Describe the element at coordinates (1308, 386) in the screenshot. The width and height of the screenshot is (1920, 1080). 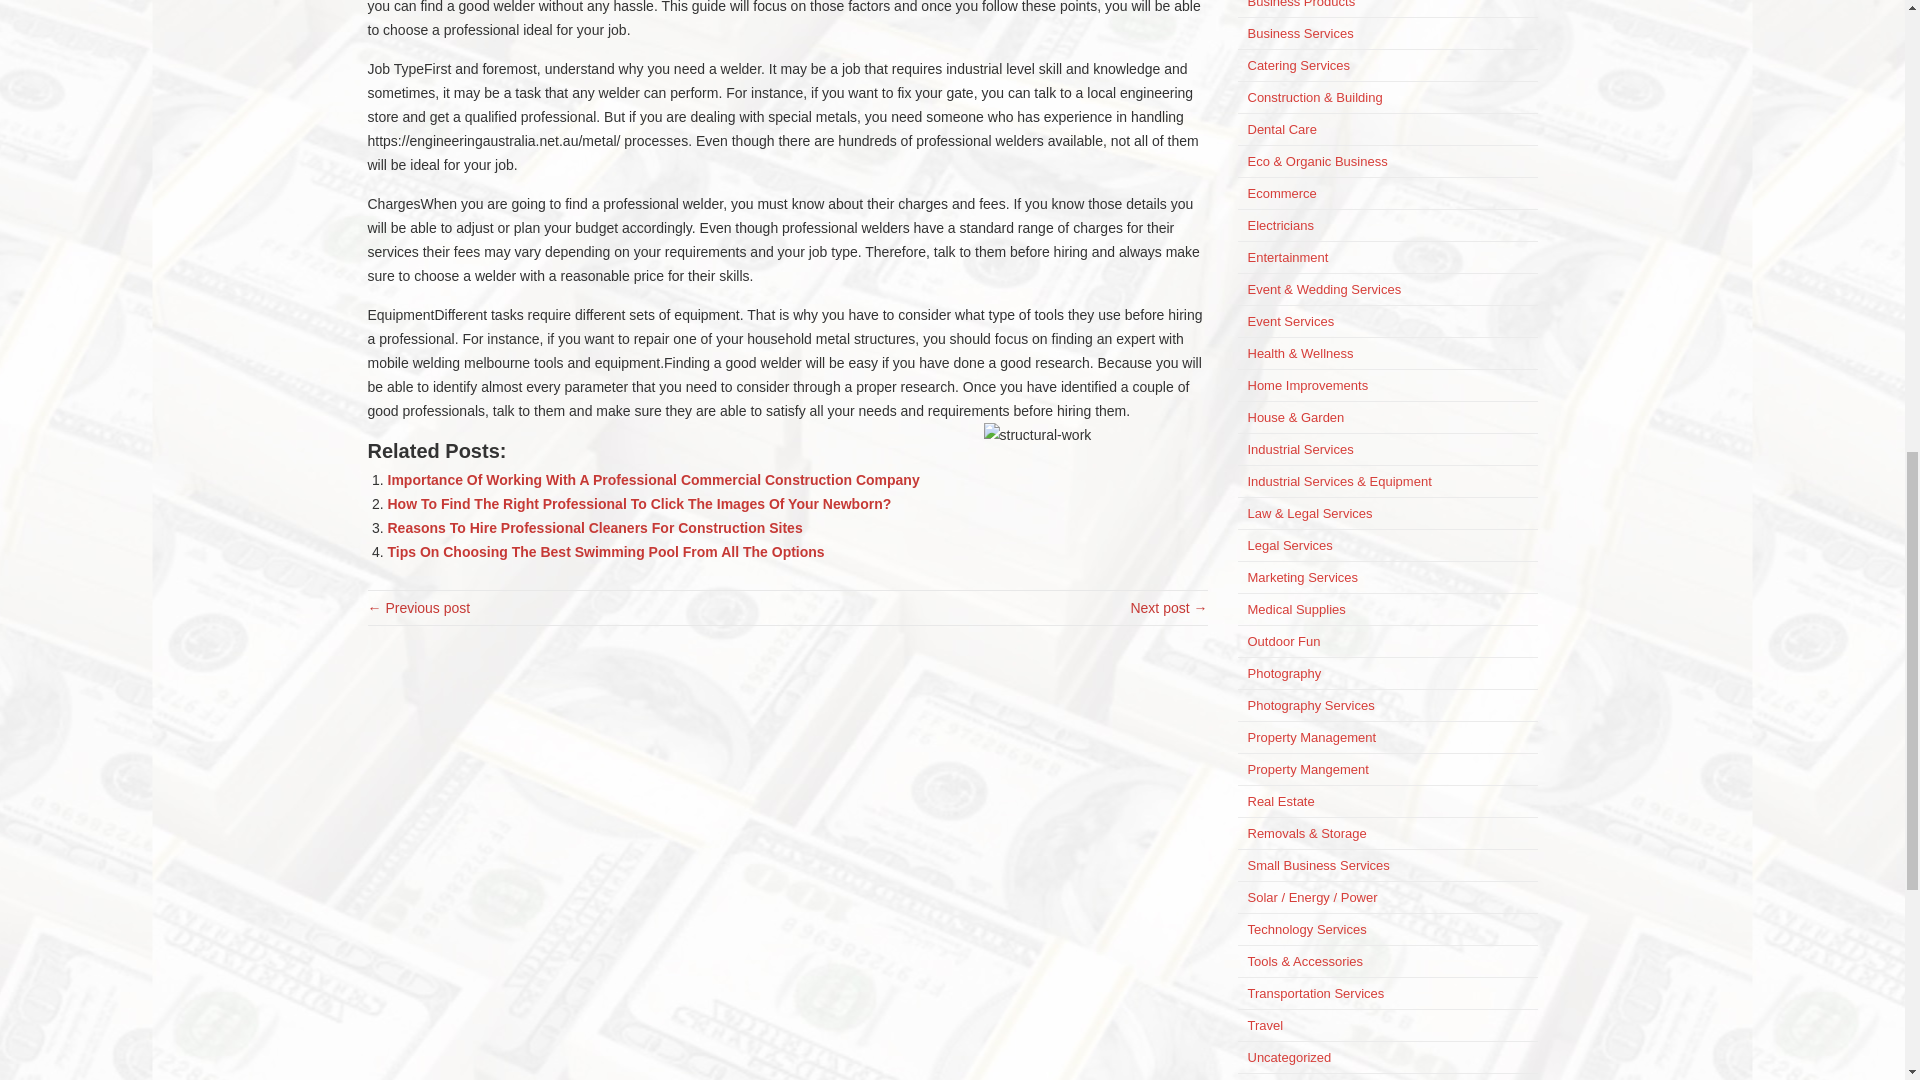
I see `Home Improvements` at that location.